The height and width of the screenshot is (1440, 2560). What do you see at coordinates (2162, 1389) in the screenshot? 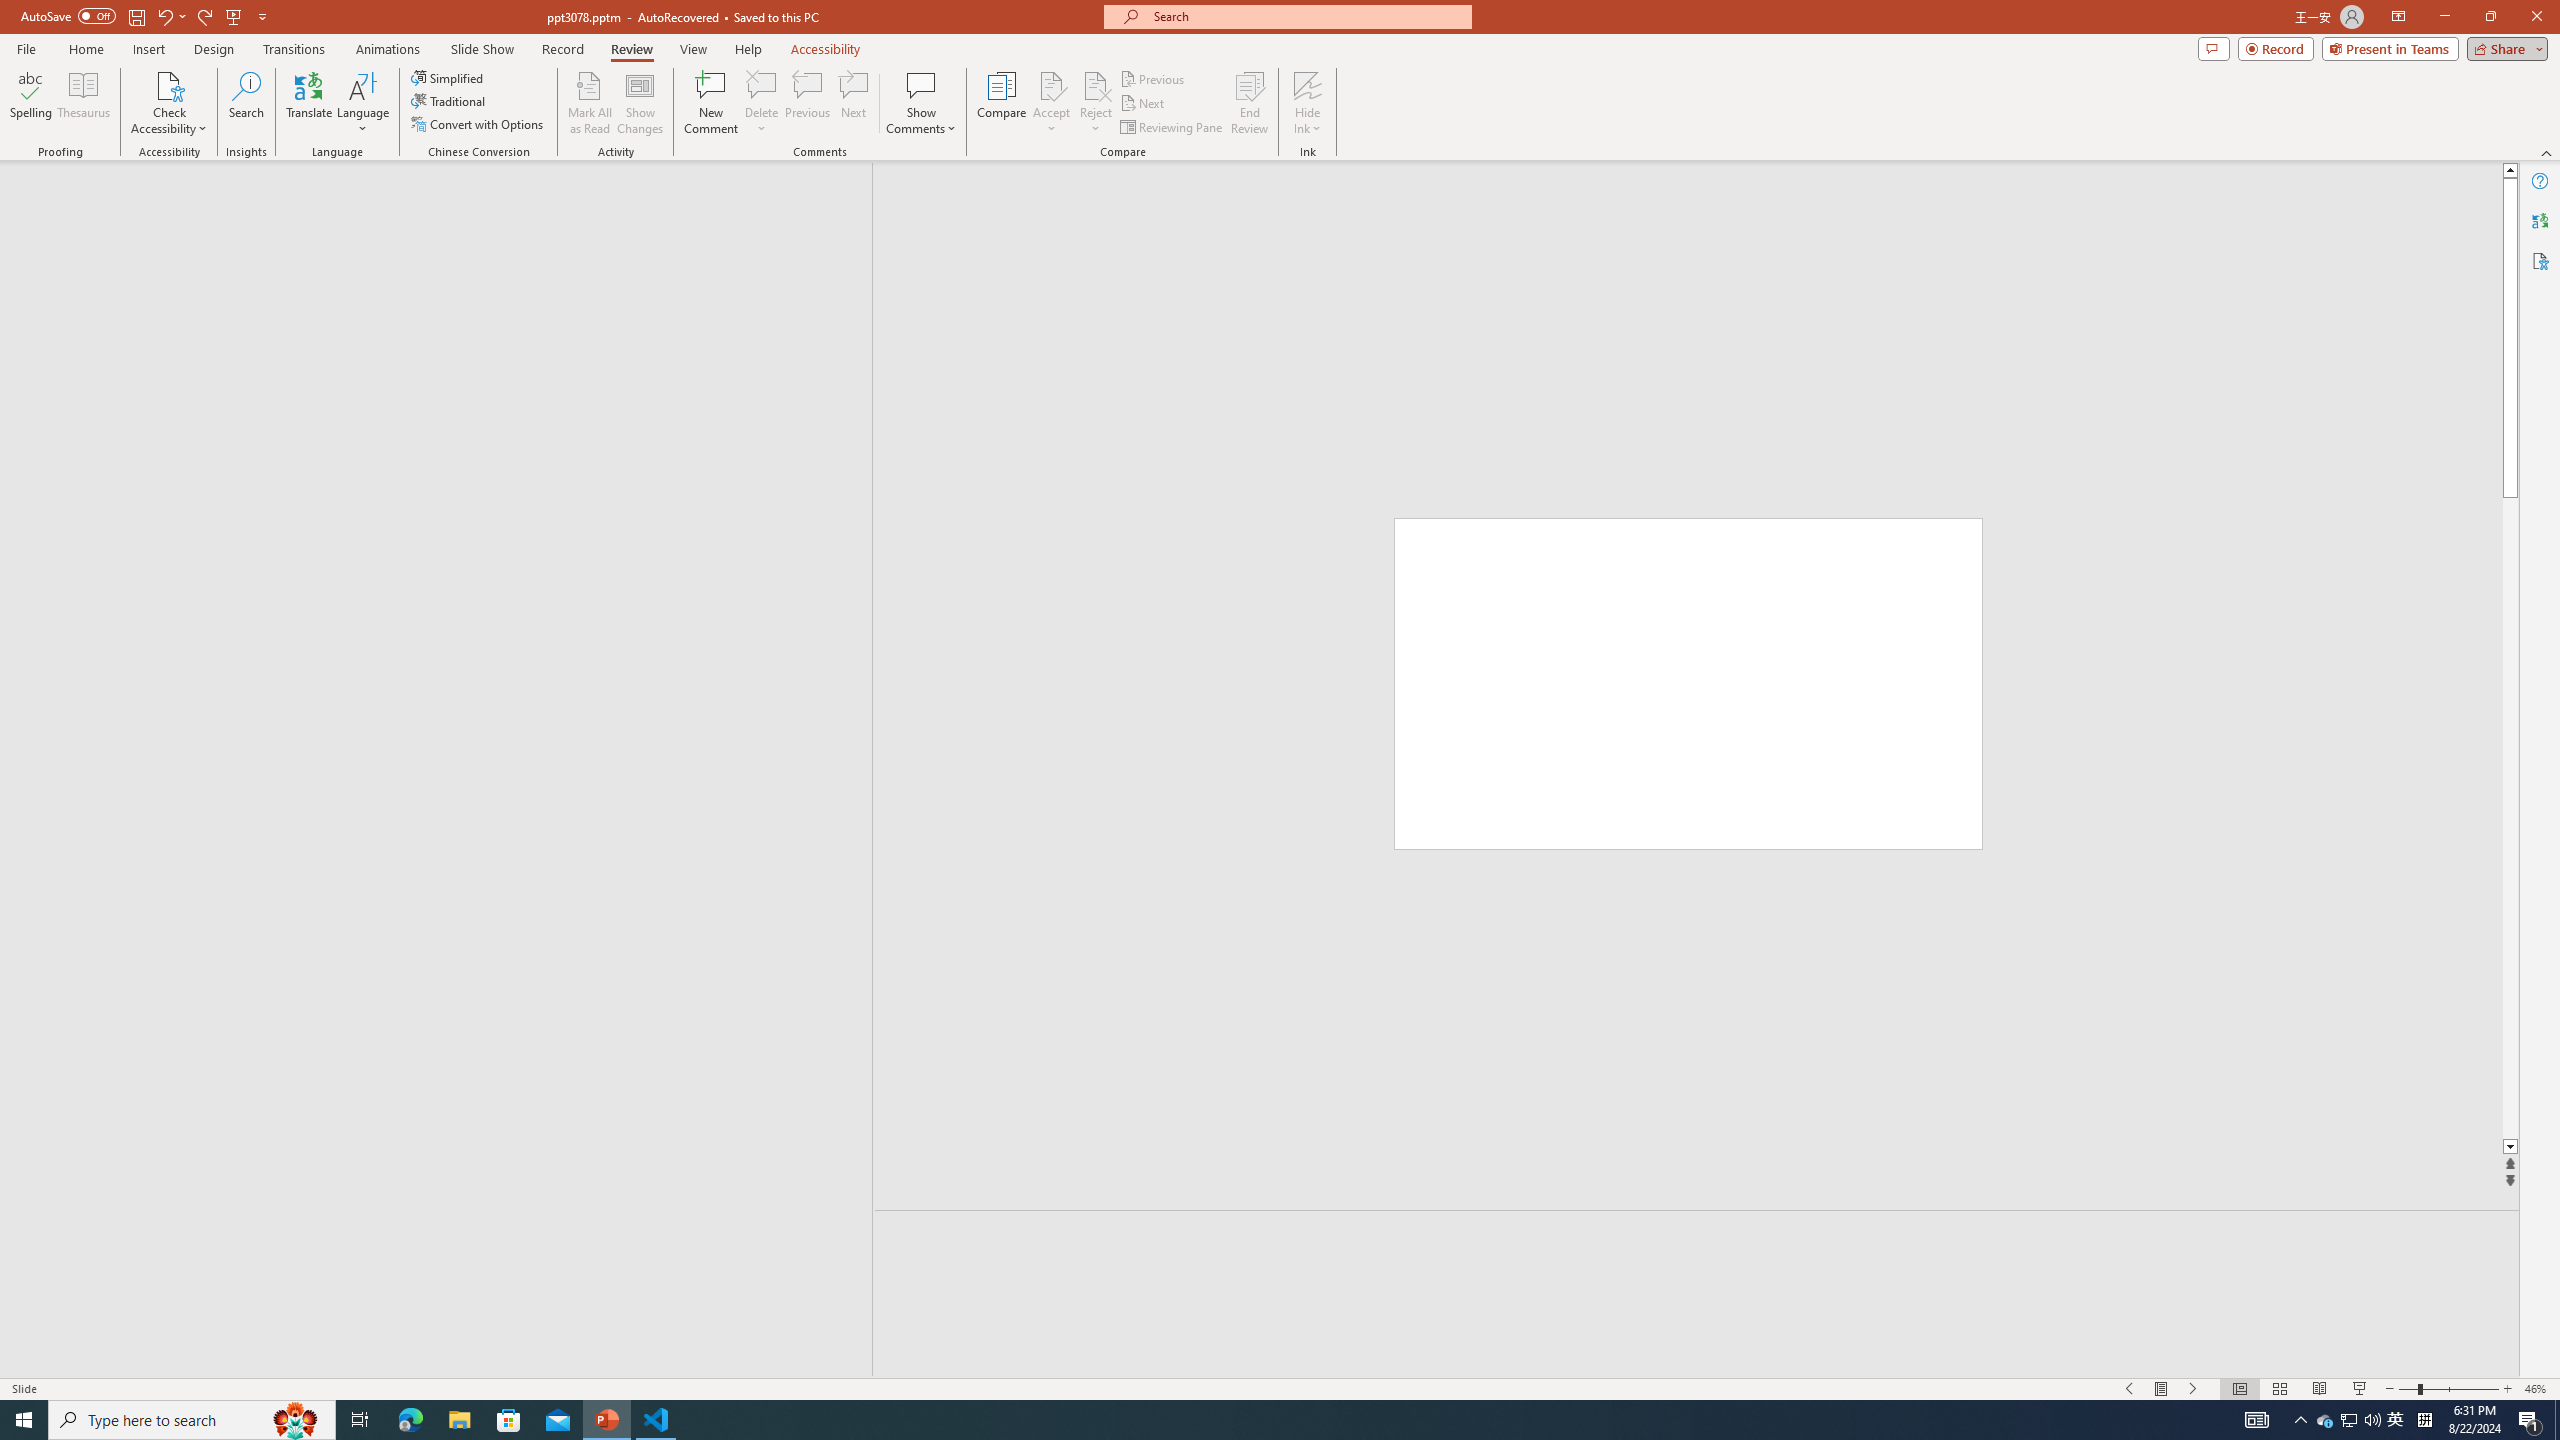
I see `Menu On` at bounding box center [2162, 1389].